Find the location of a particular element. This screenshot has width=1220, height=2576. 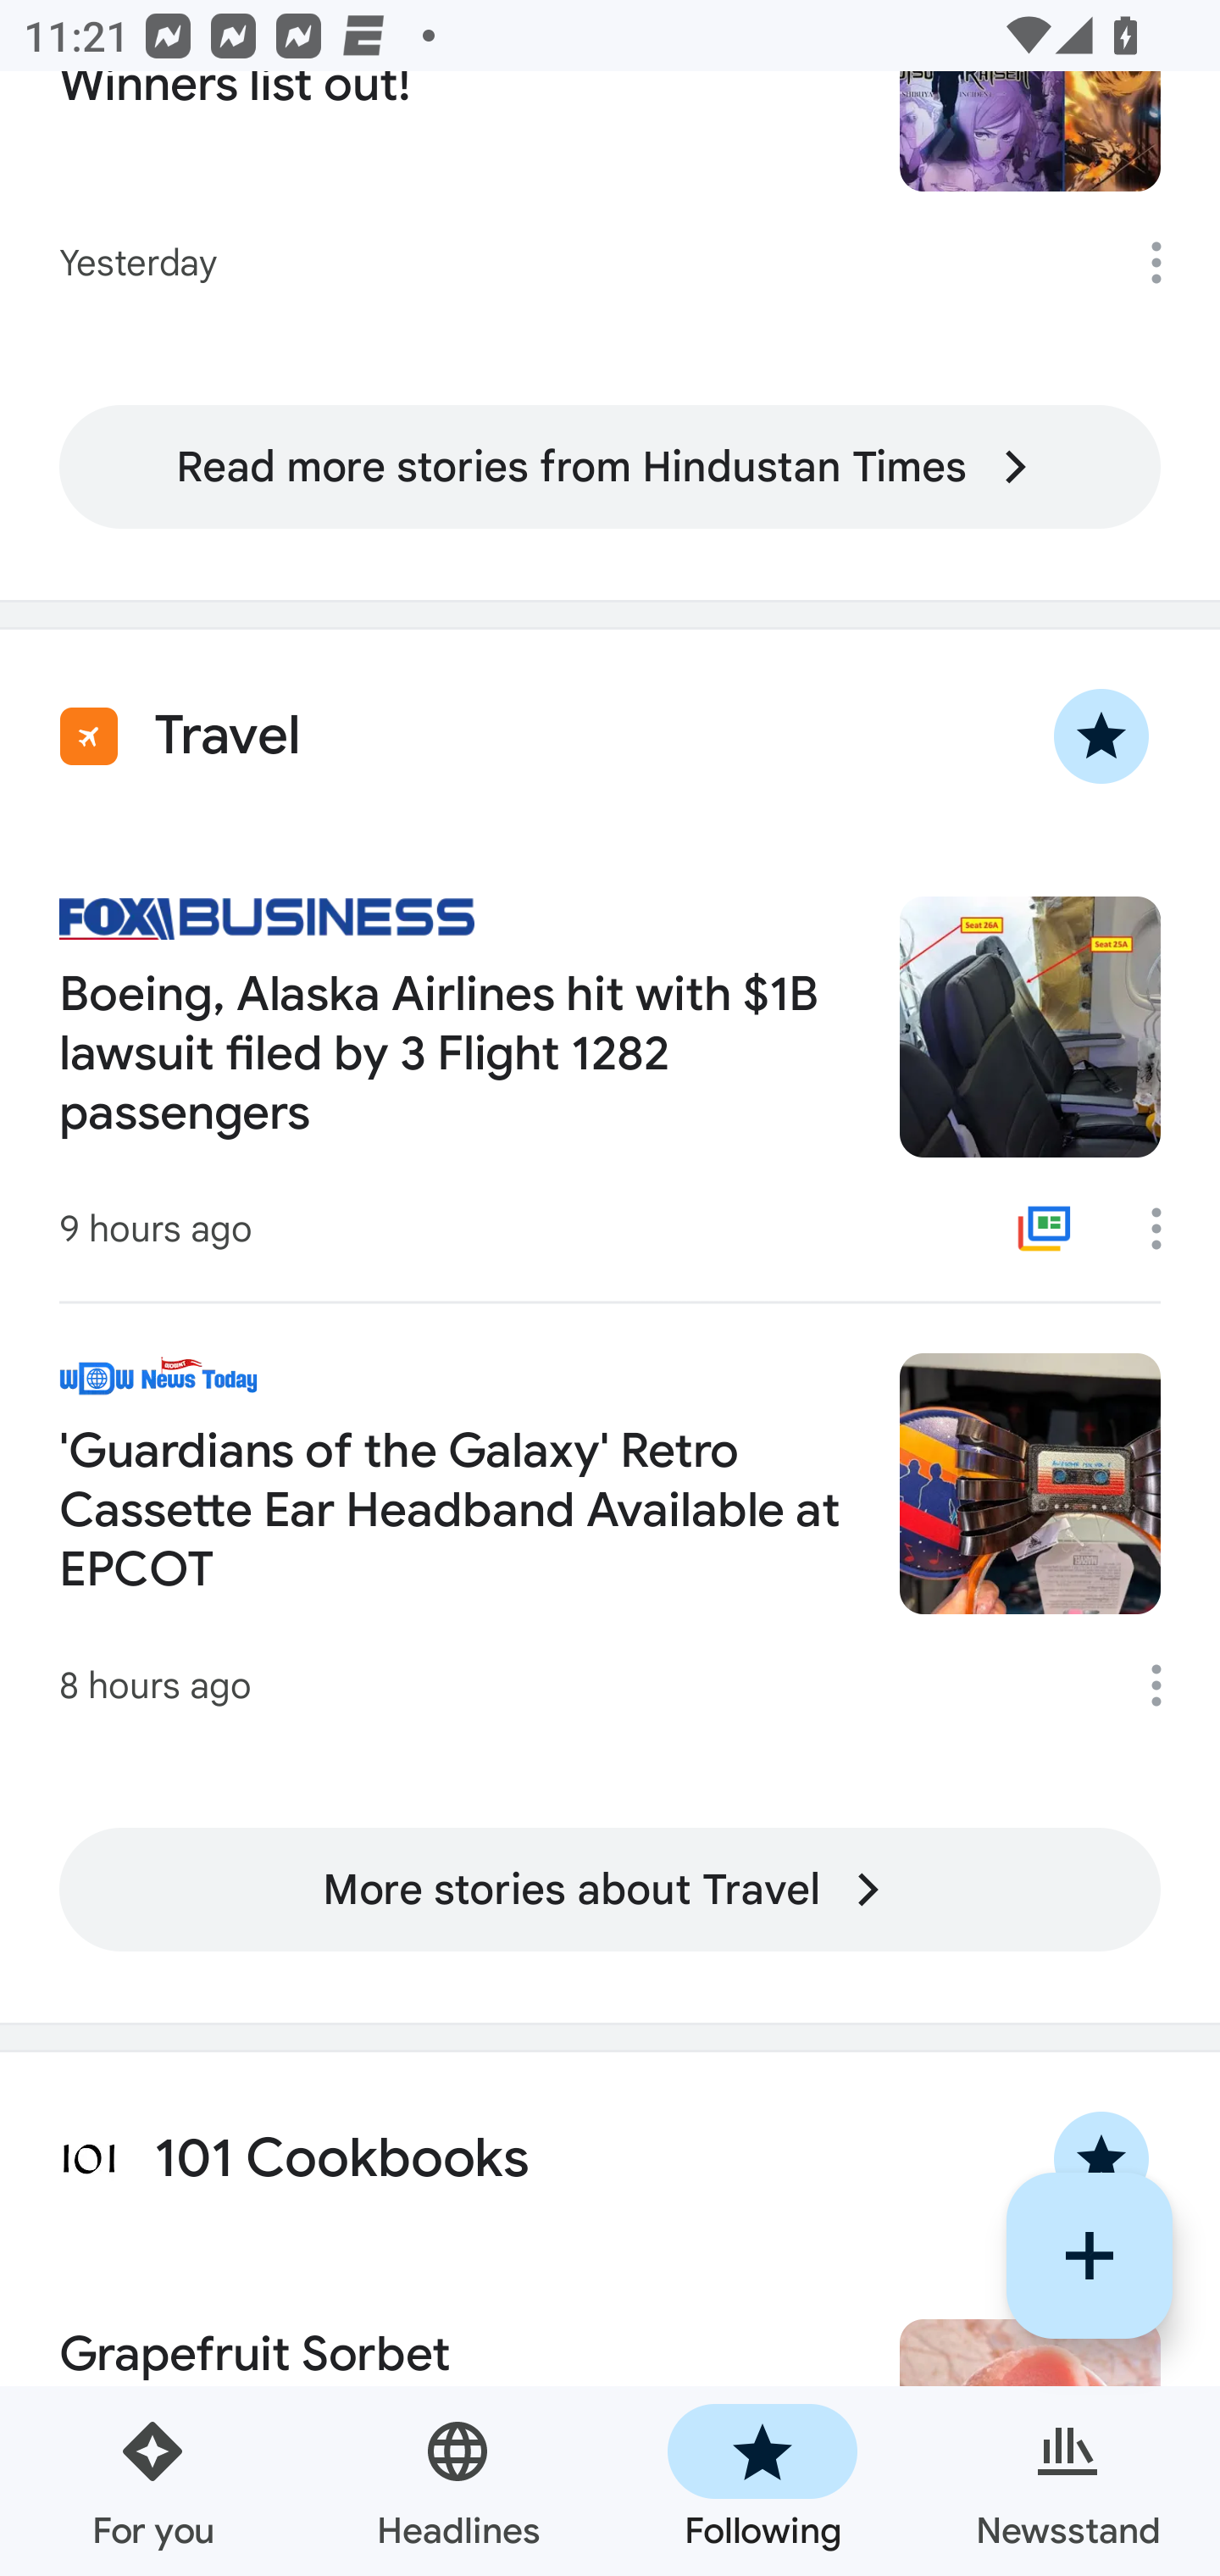

More options is located at coordinates (1167, 263).